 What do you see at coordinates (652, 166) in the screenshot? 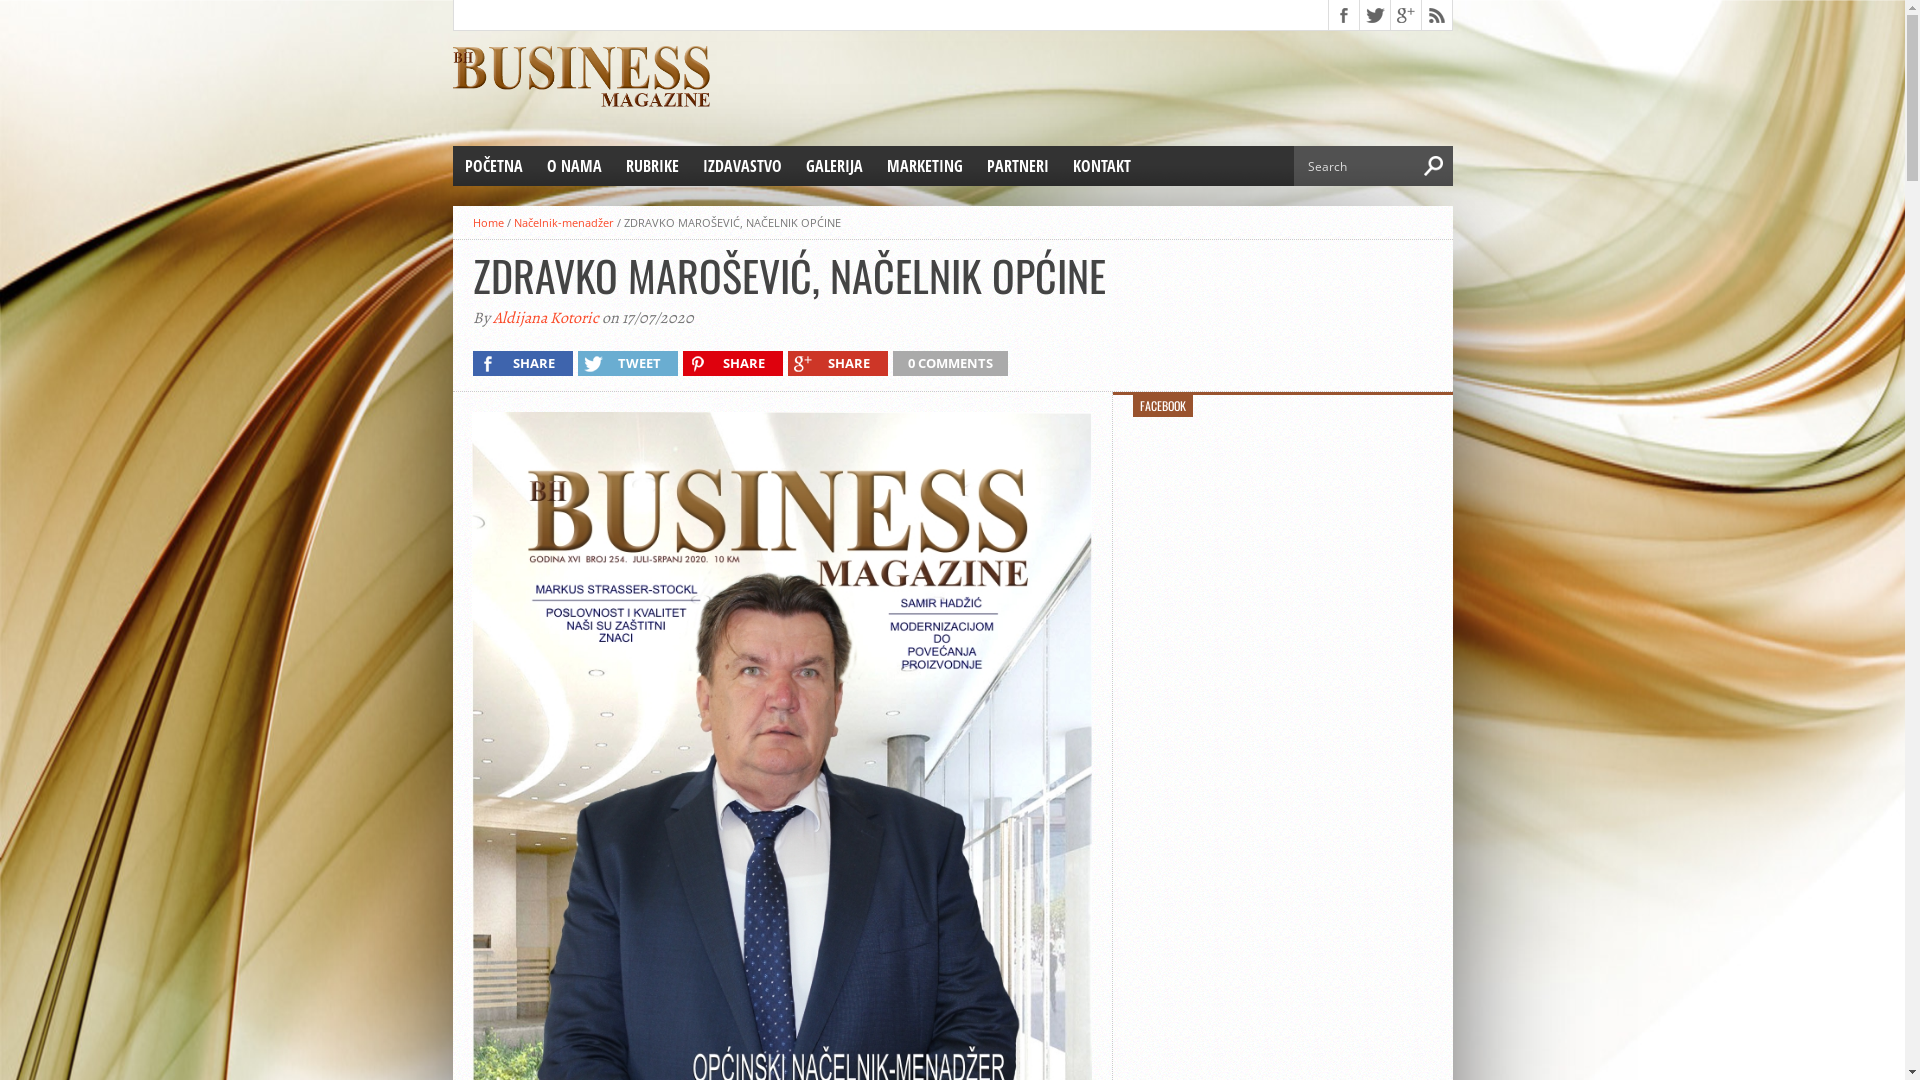
I see `RUBRIKE` at bounding box center [652, 166].